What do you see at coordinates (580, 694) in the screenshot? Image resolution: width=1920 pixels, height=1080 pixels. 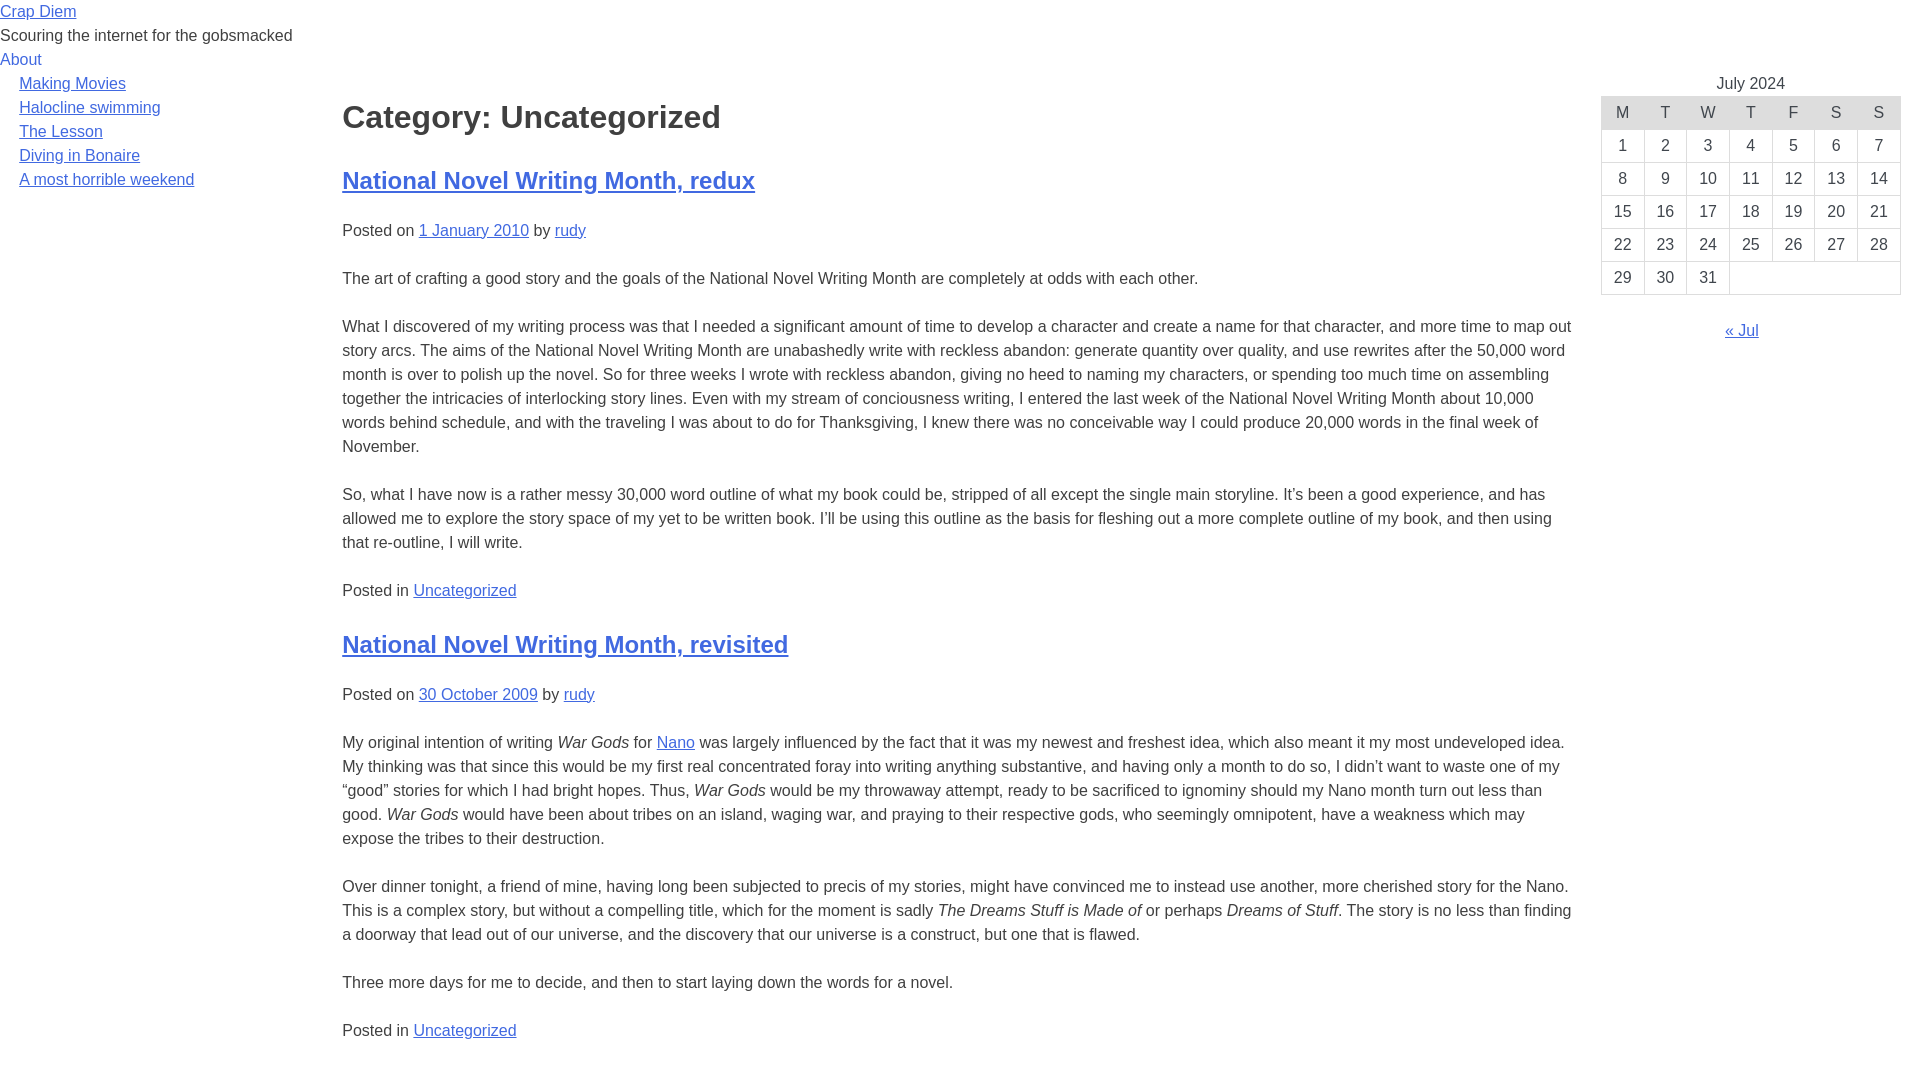 I see `rudy` at bounding box center [580, 694].